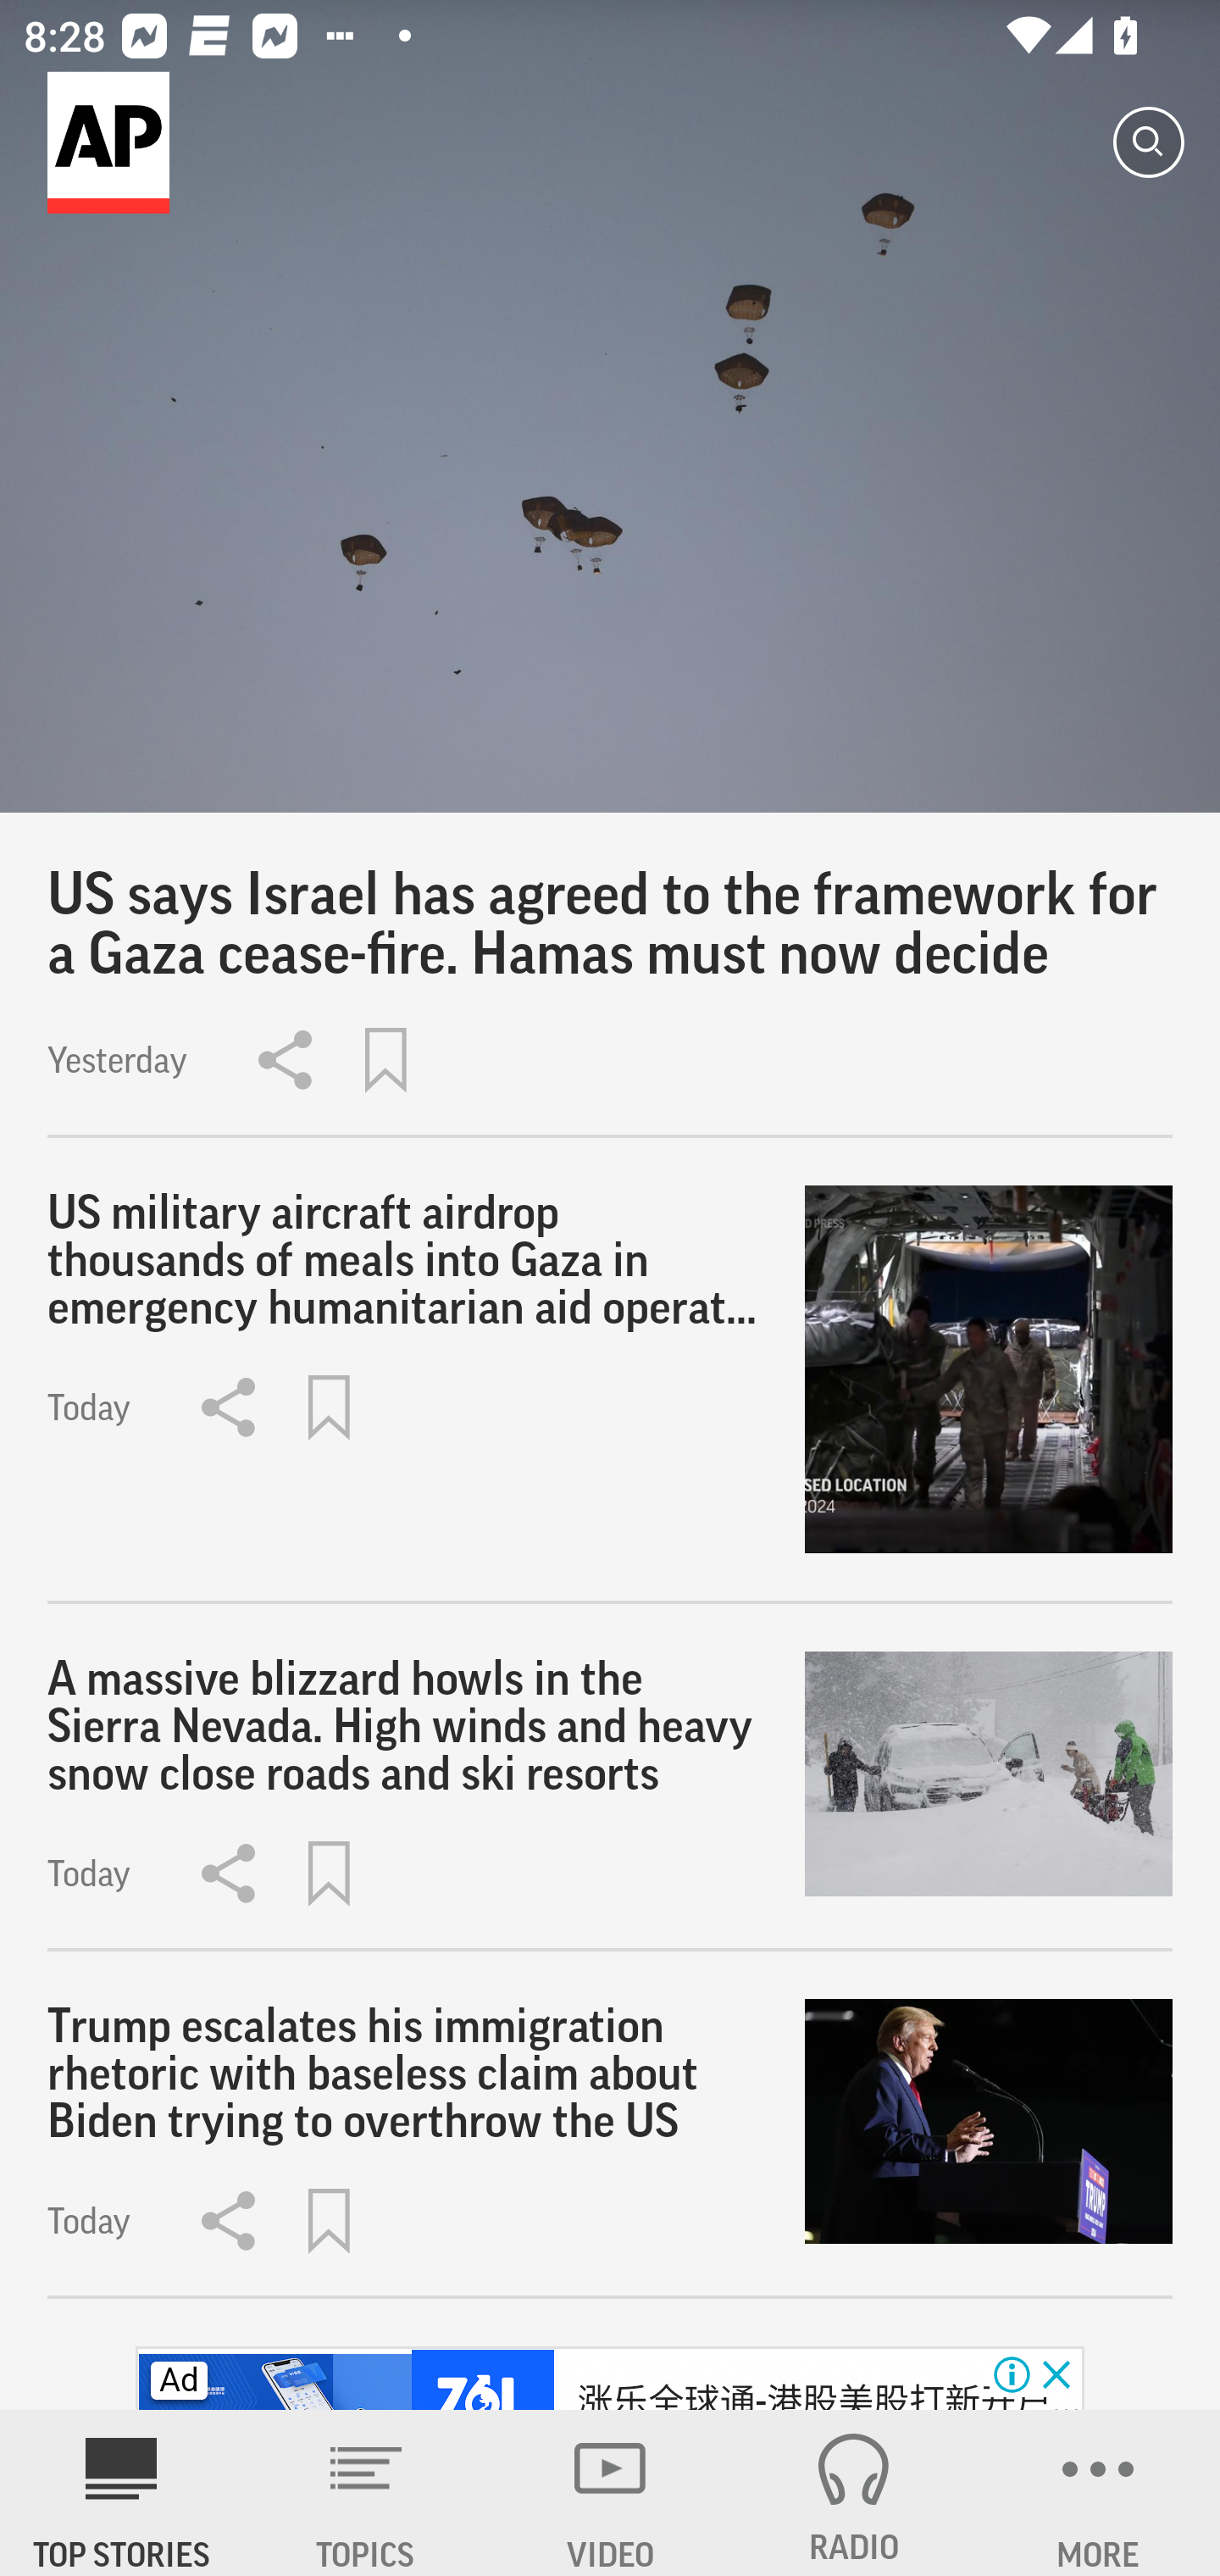 This screenshot has height=2576, width=1220. I want to click on TOPICS, so click(366, 2493).